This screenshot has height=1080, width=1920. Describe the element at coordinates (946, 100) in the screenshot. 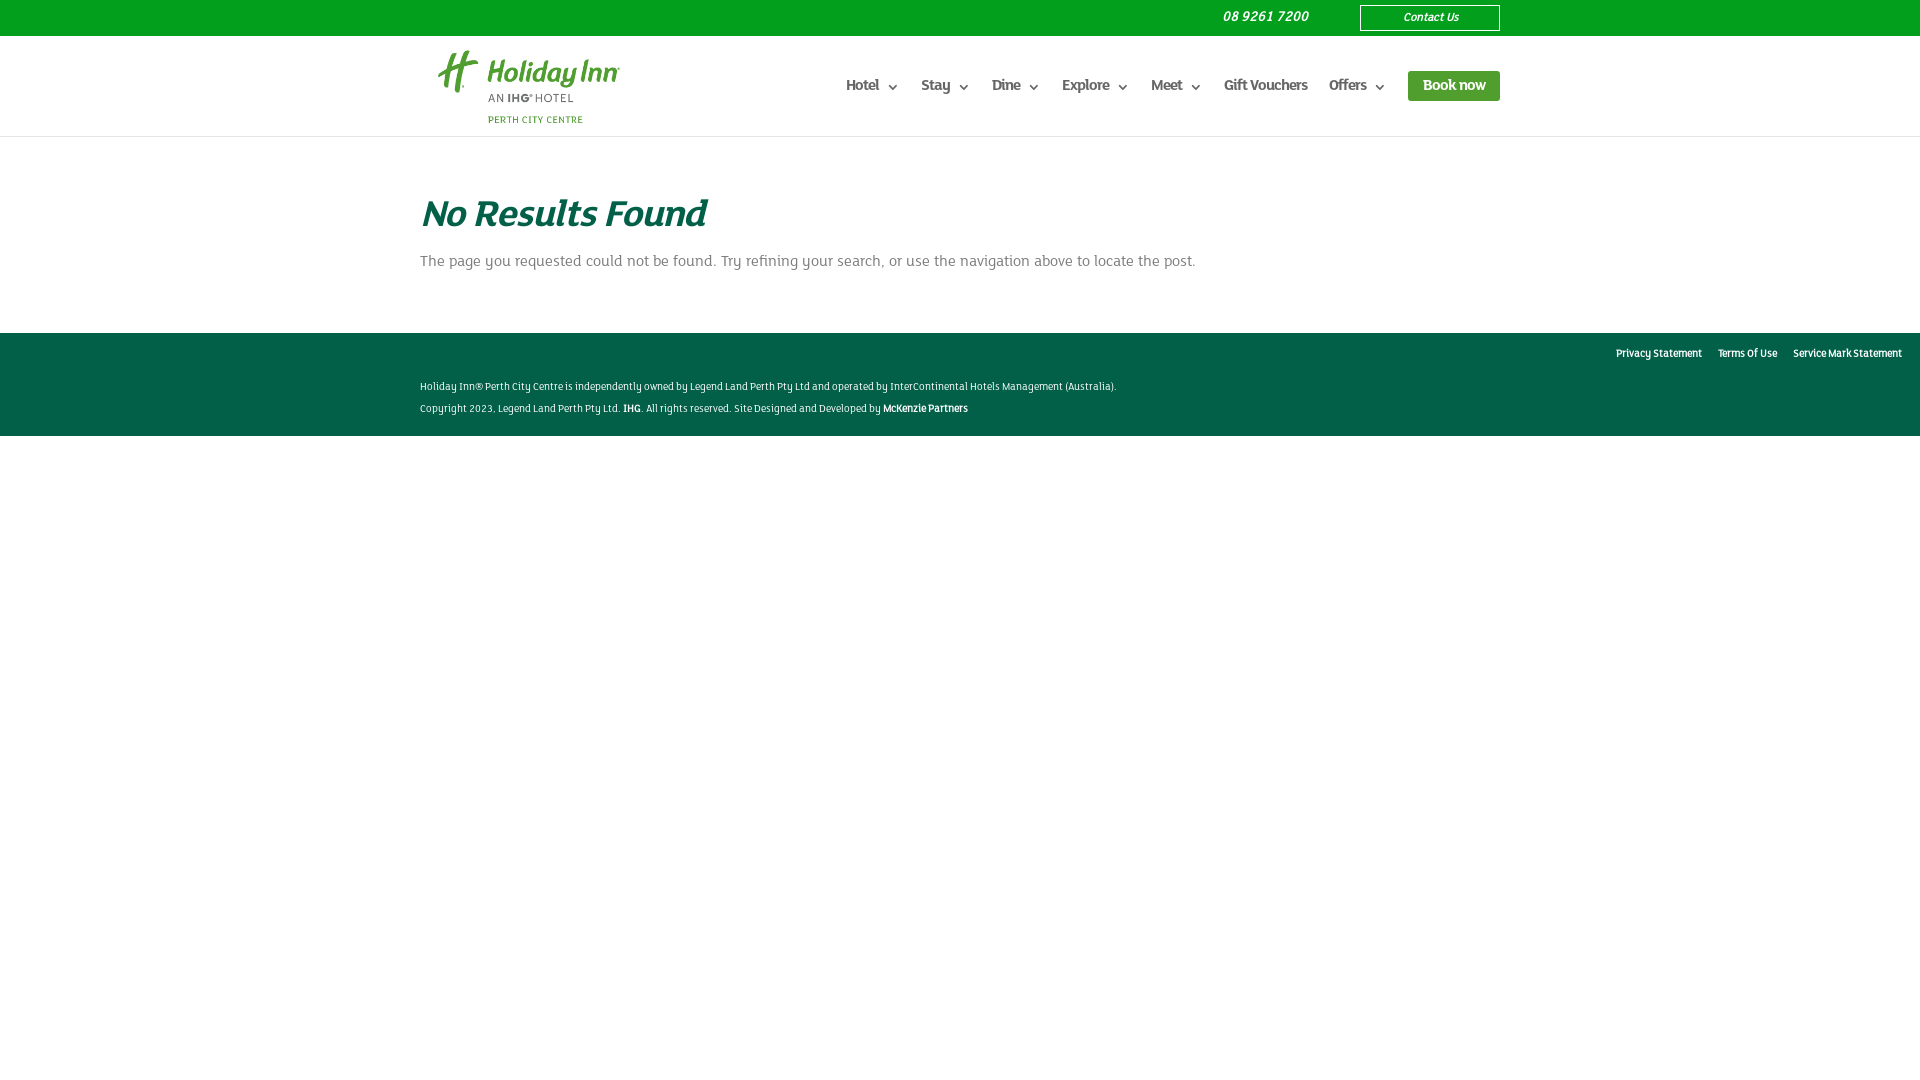

I see `Stay` at that location.